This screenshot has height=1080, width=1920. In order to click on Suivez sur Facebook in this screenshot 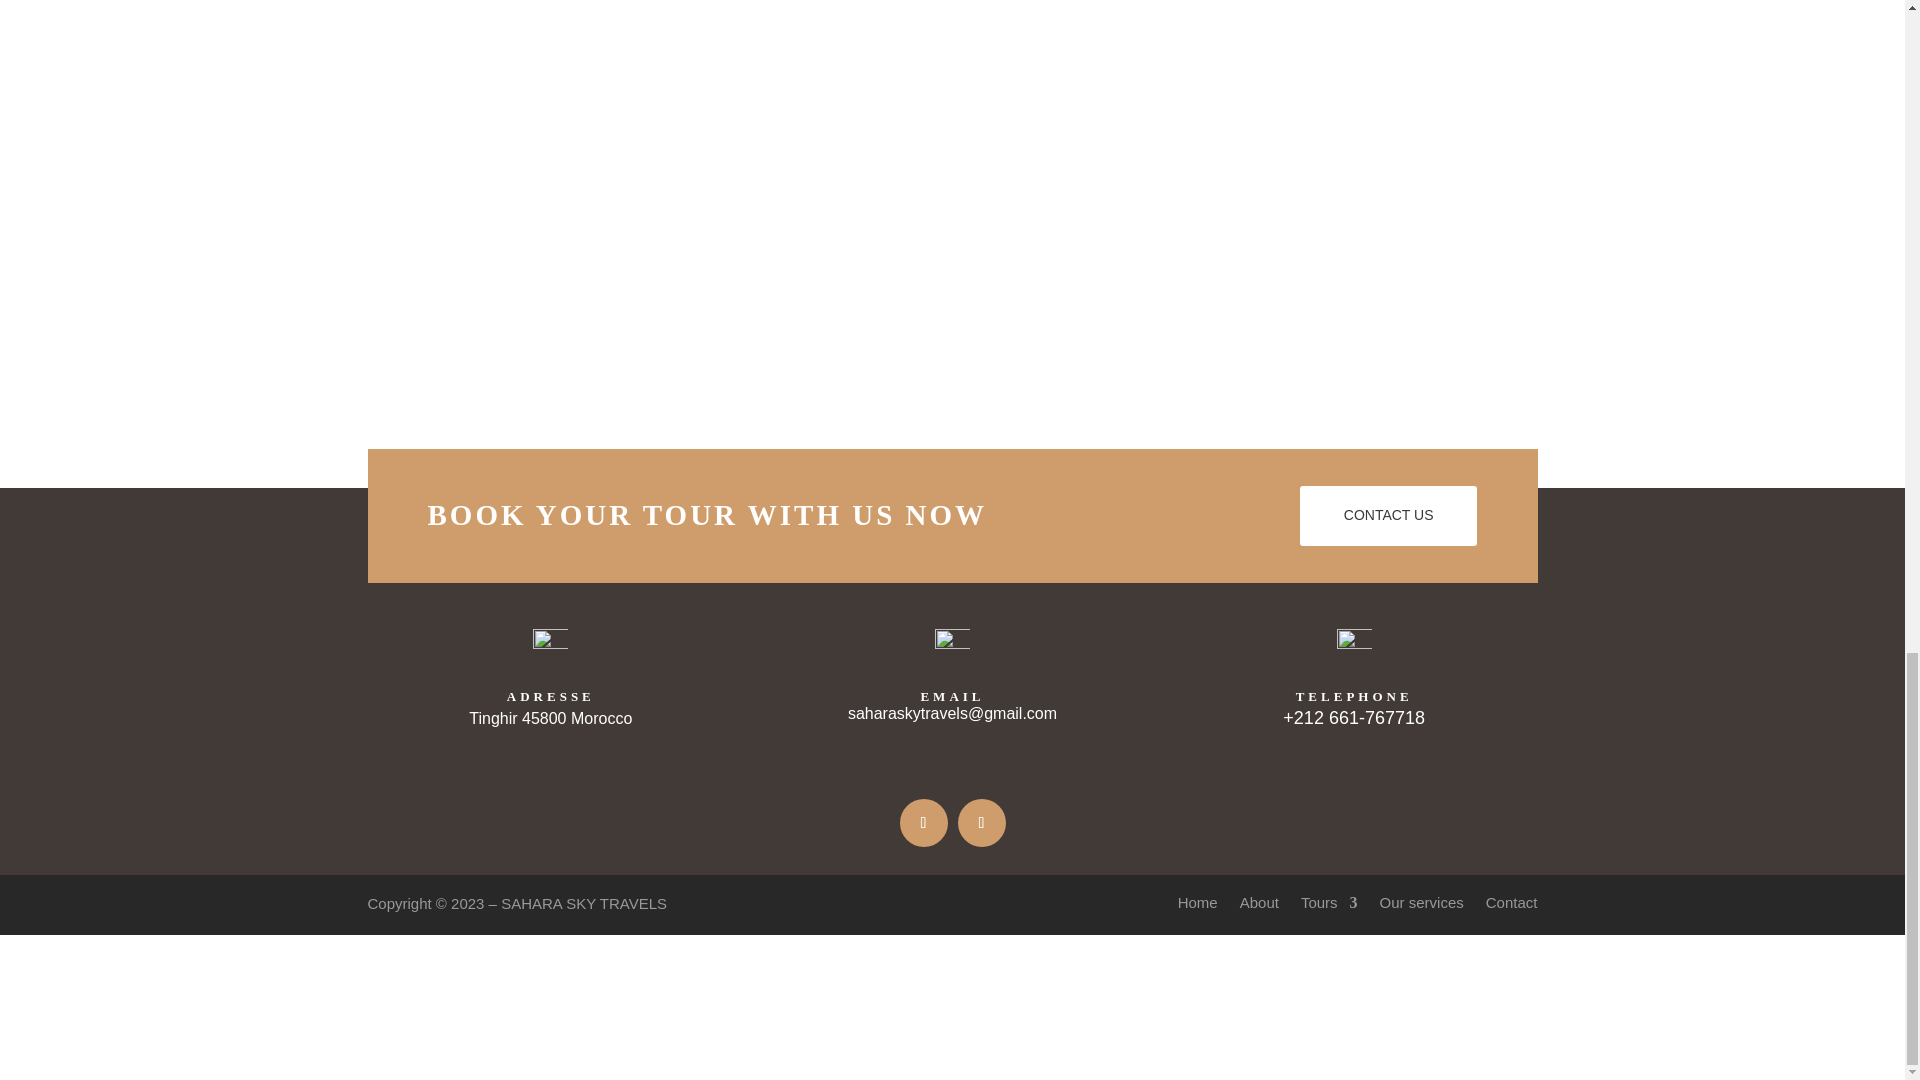, I will do `click(924, 822)`.